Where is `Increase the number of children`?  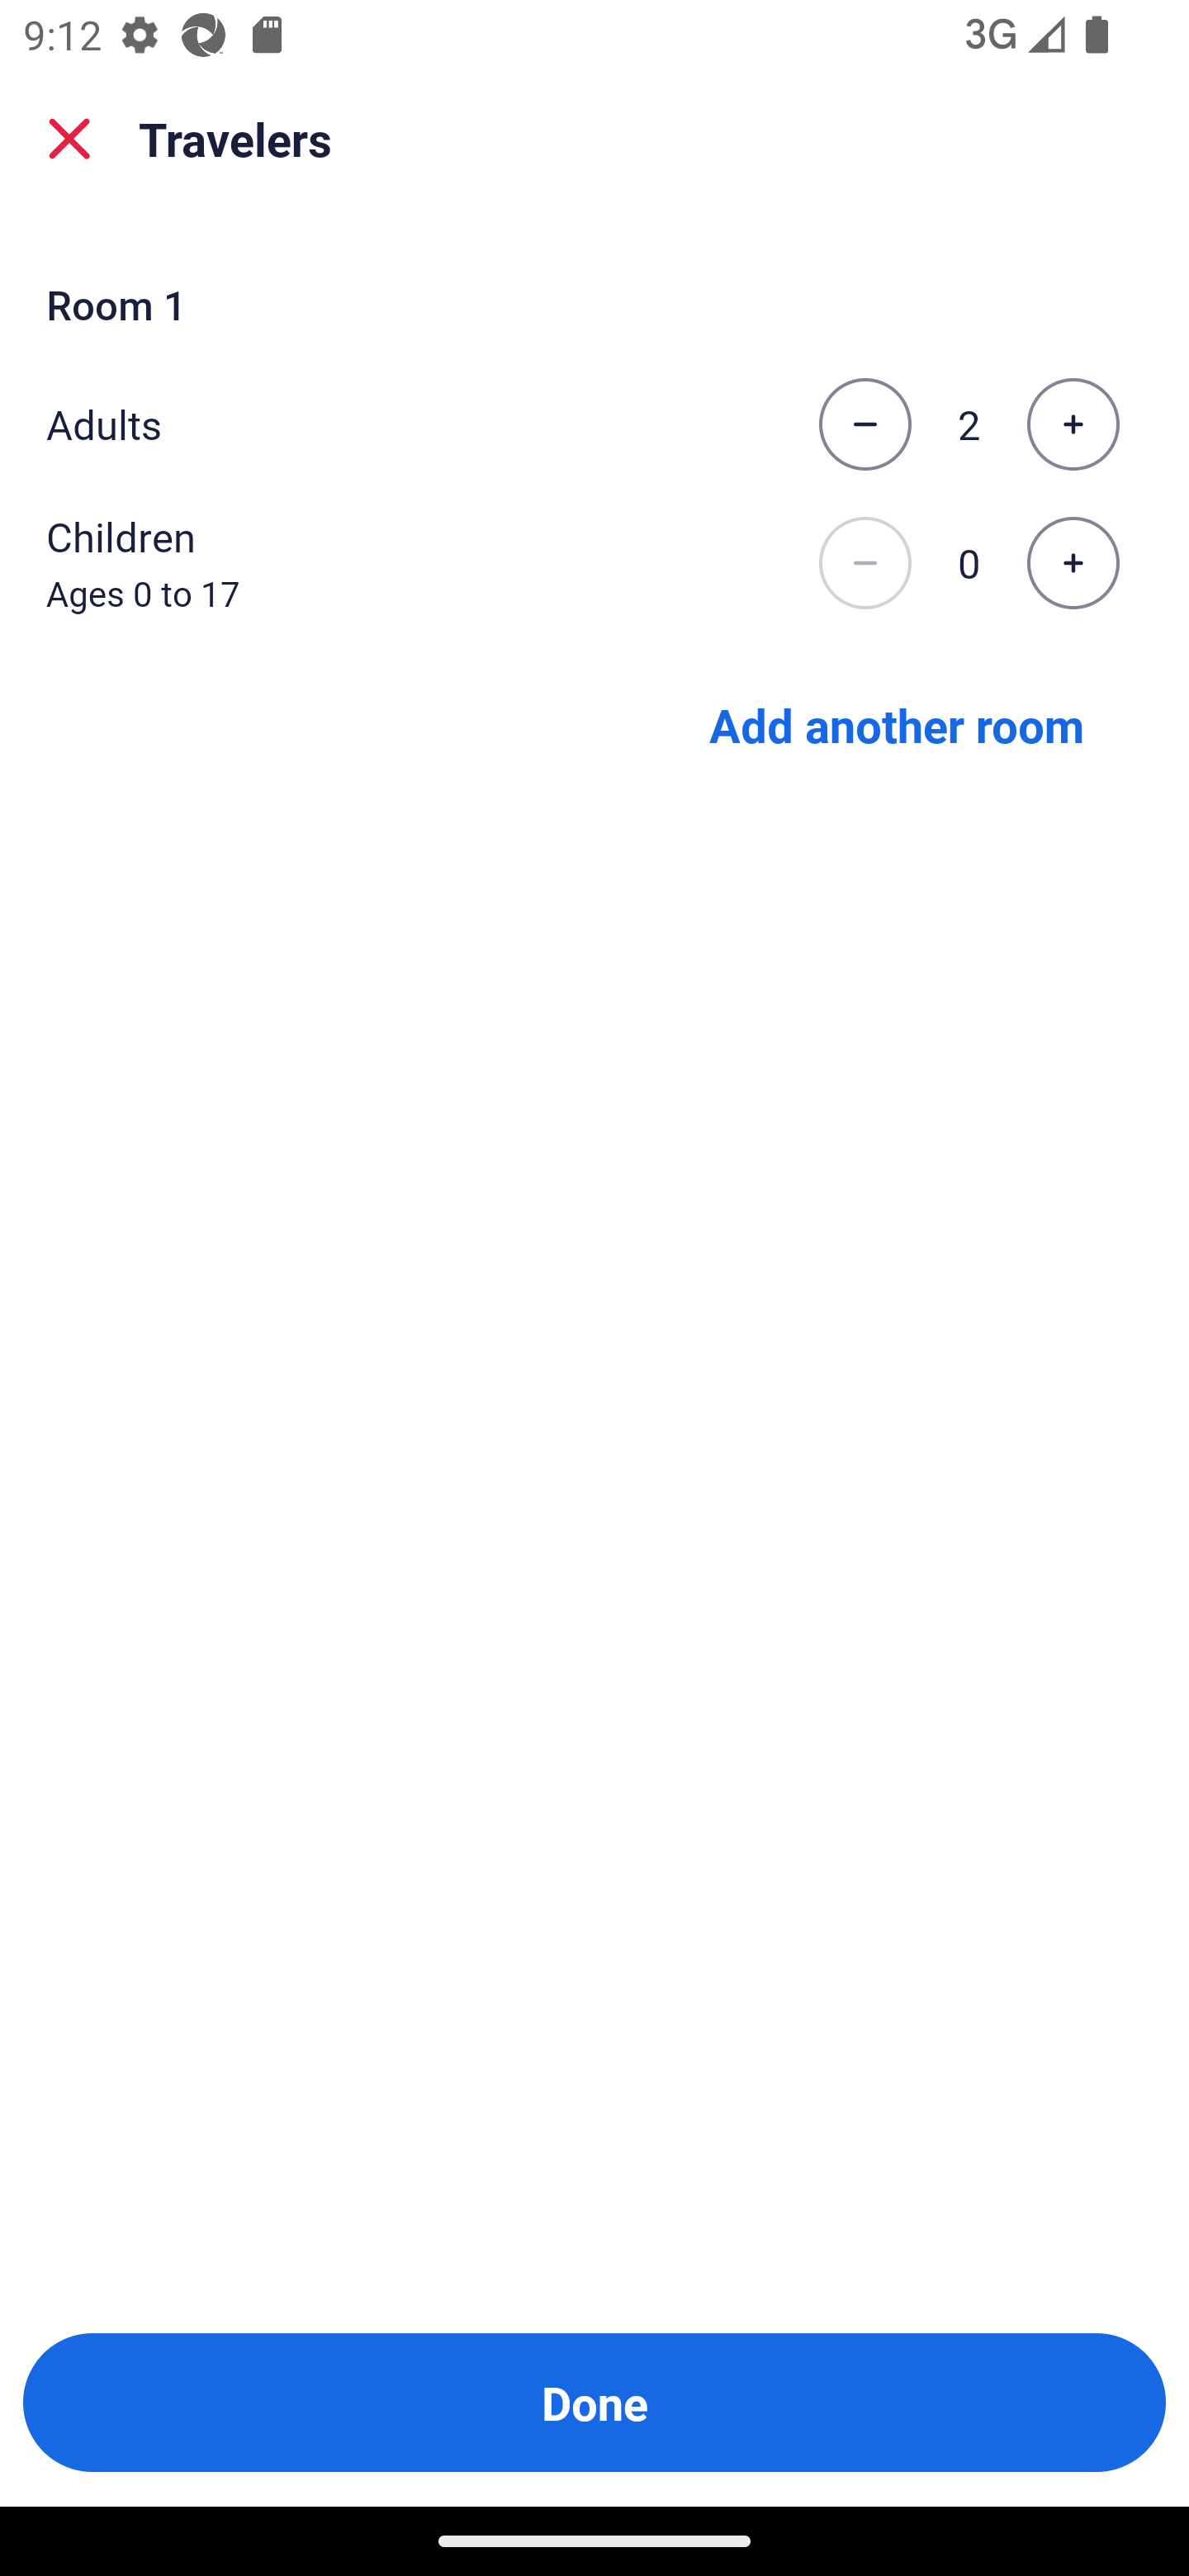 Increase the number of children is located at coordinates (1073, 564).